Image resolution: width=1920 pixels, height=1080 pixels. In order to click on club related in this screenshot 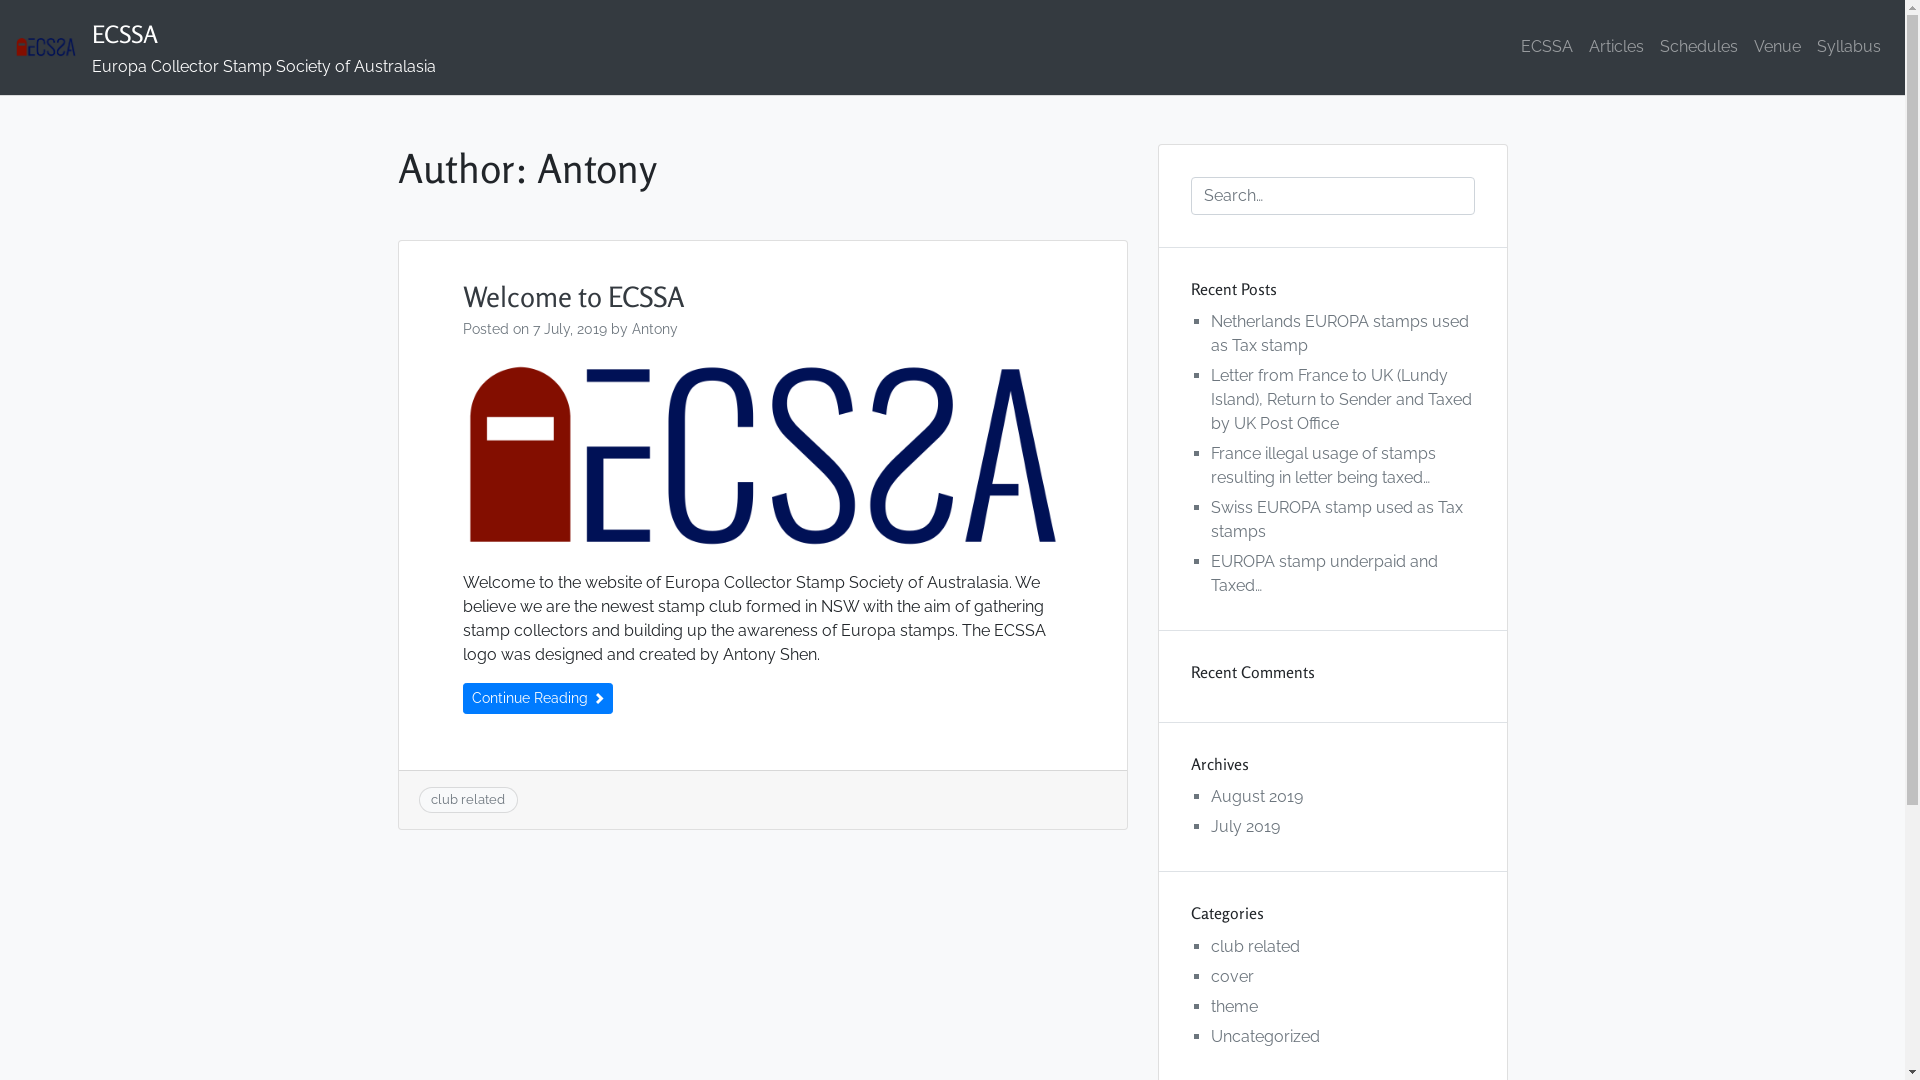, I will do `click(1254, 946)`.